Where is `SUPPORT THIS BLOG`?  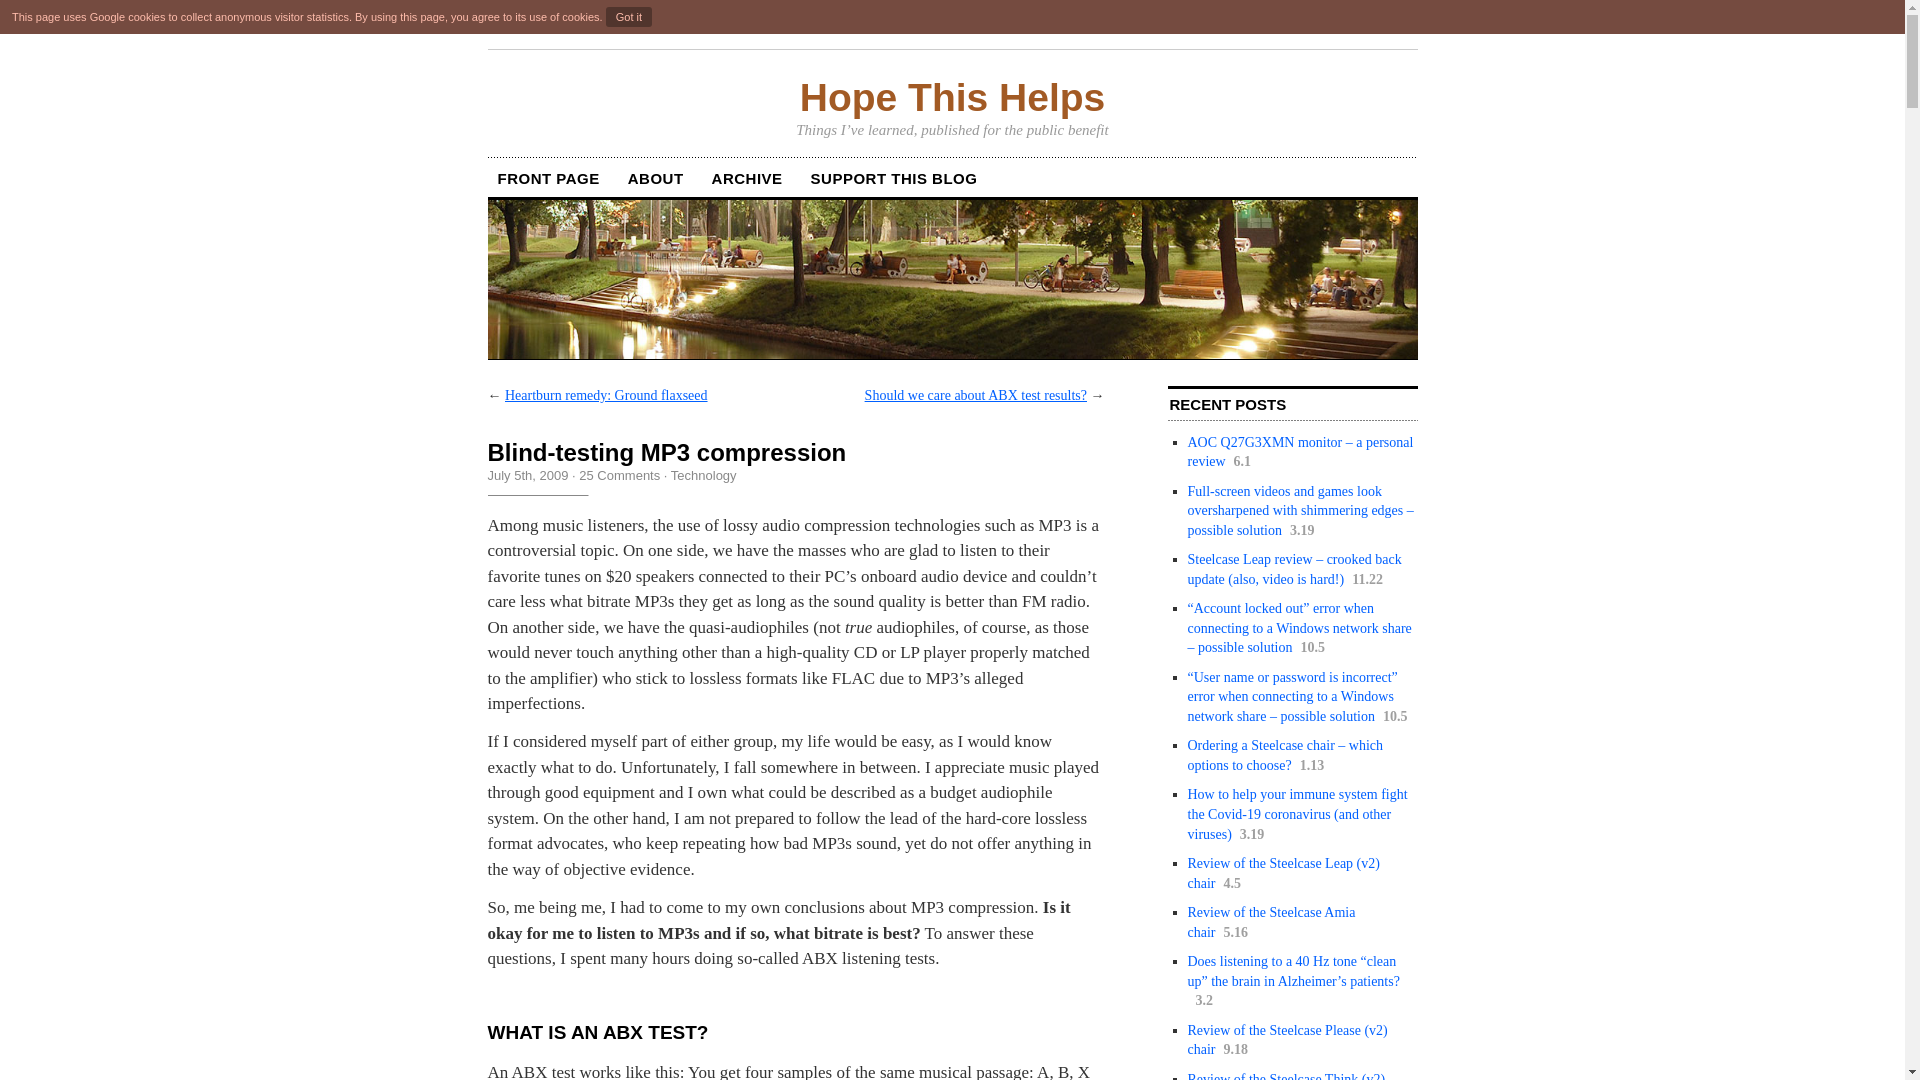 SUPPORT THIS BLOG is located at coordinates (894, 178).